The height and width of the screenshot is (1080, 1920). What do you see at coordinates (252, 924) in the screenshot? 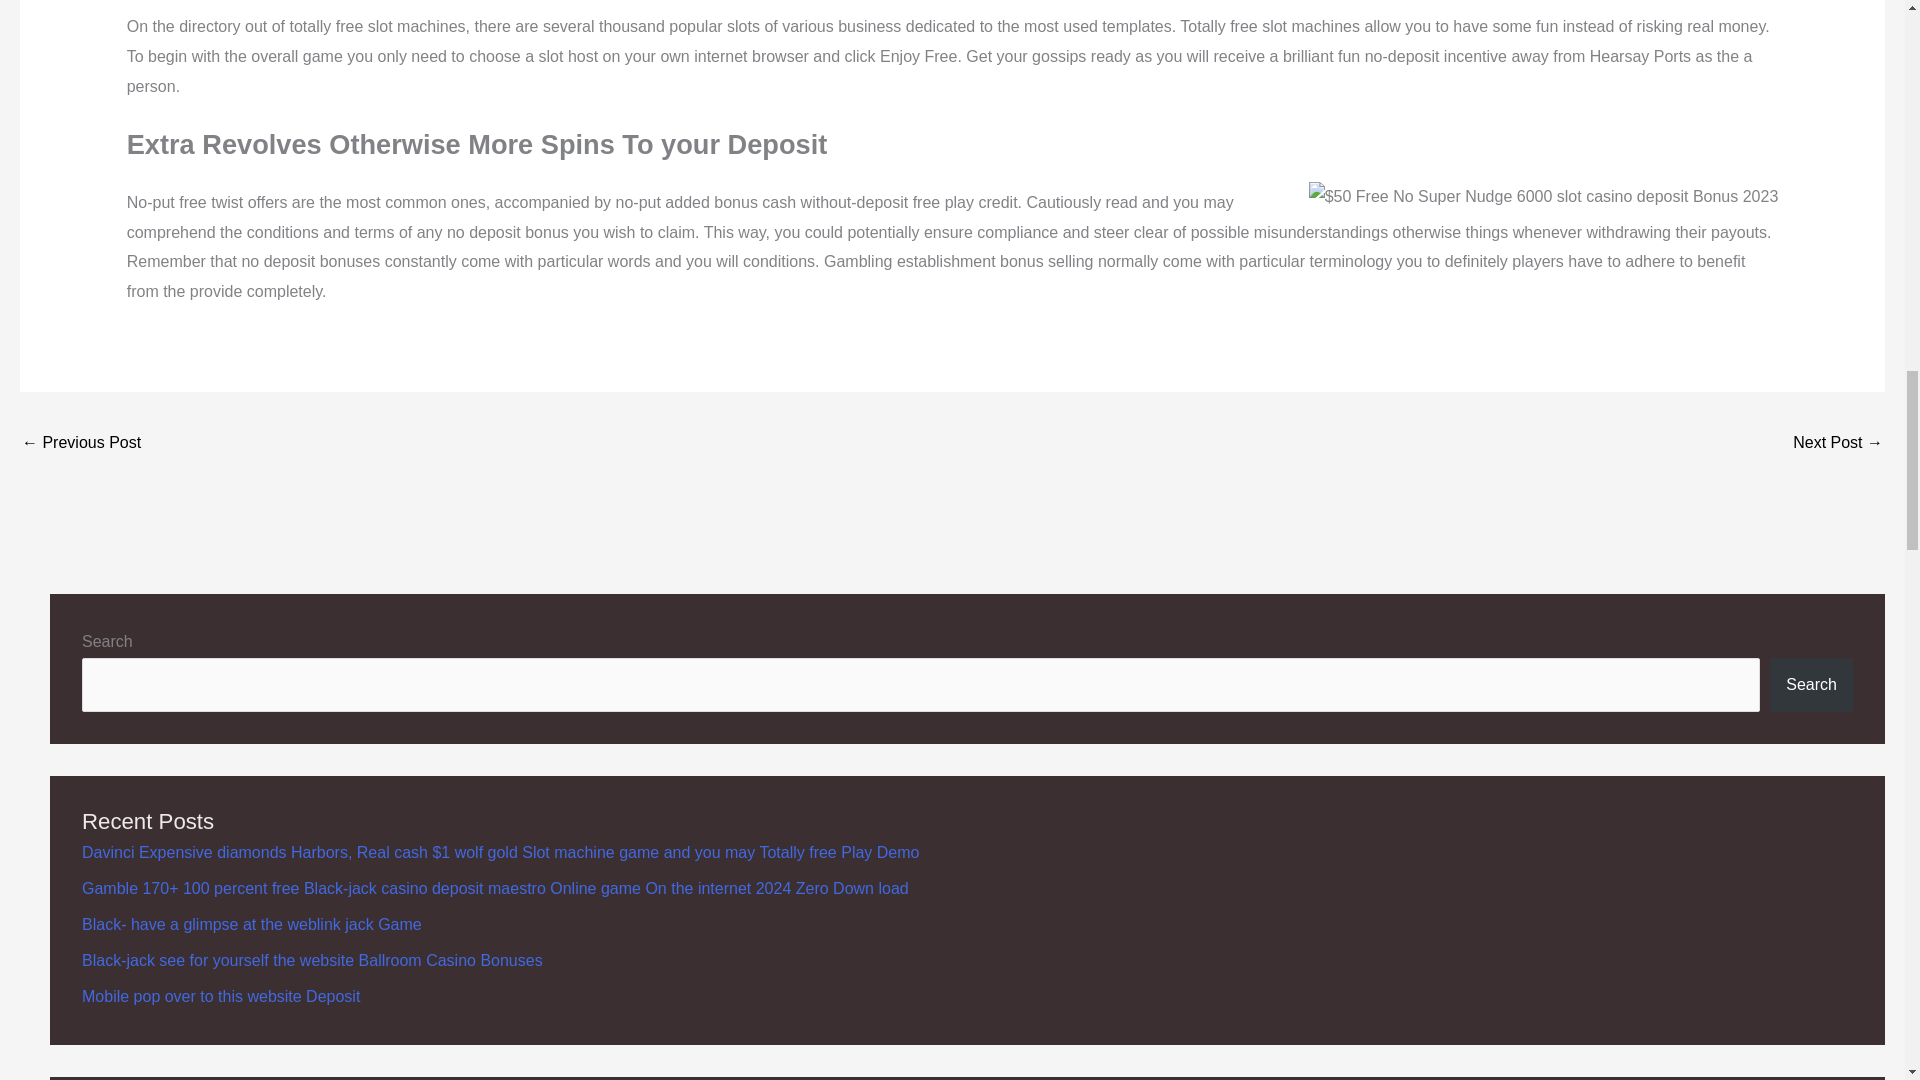
I see `Black- have a glimpse at the weblink jack Game` at bounding box center [252, 924].